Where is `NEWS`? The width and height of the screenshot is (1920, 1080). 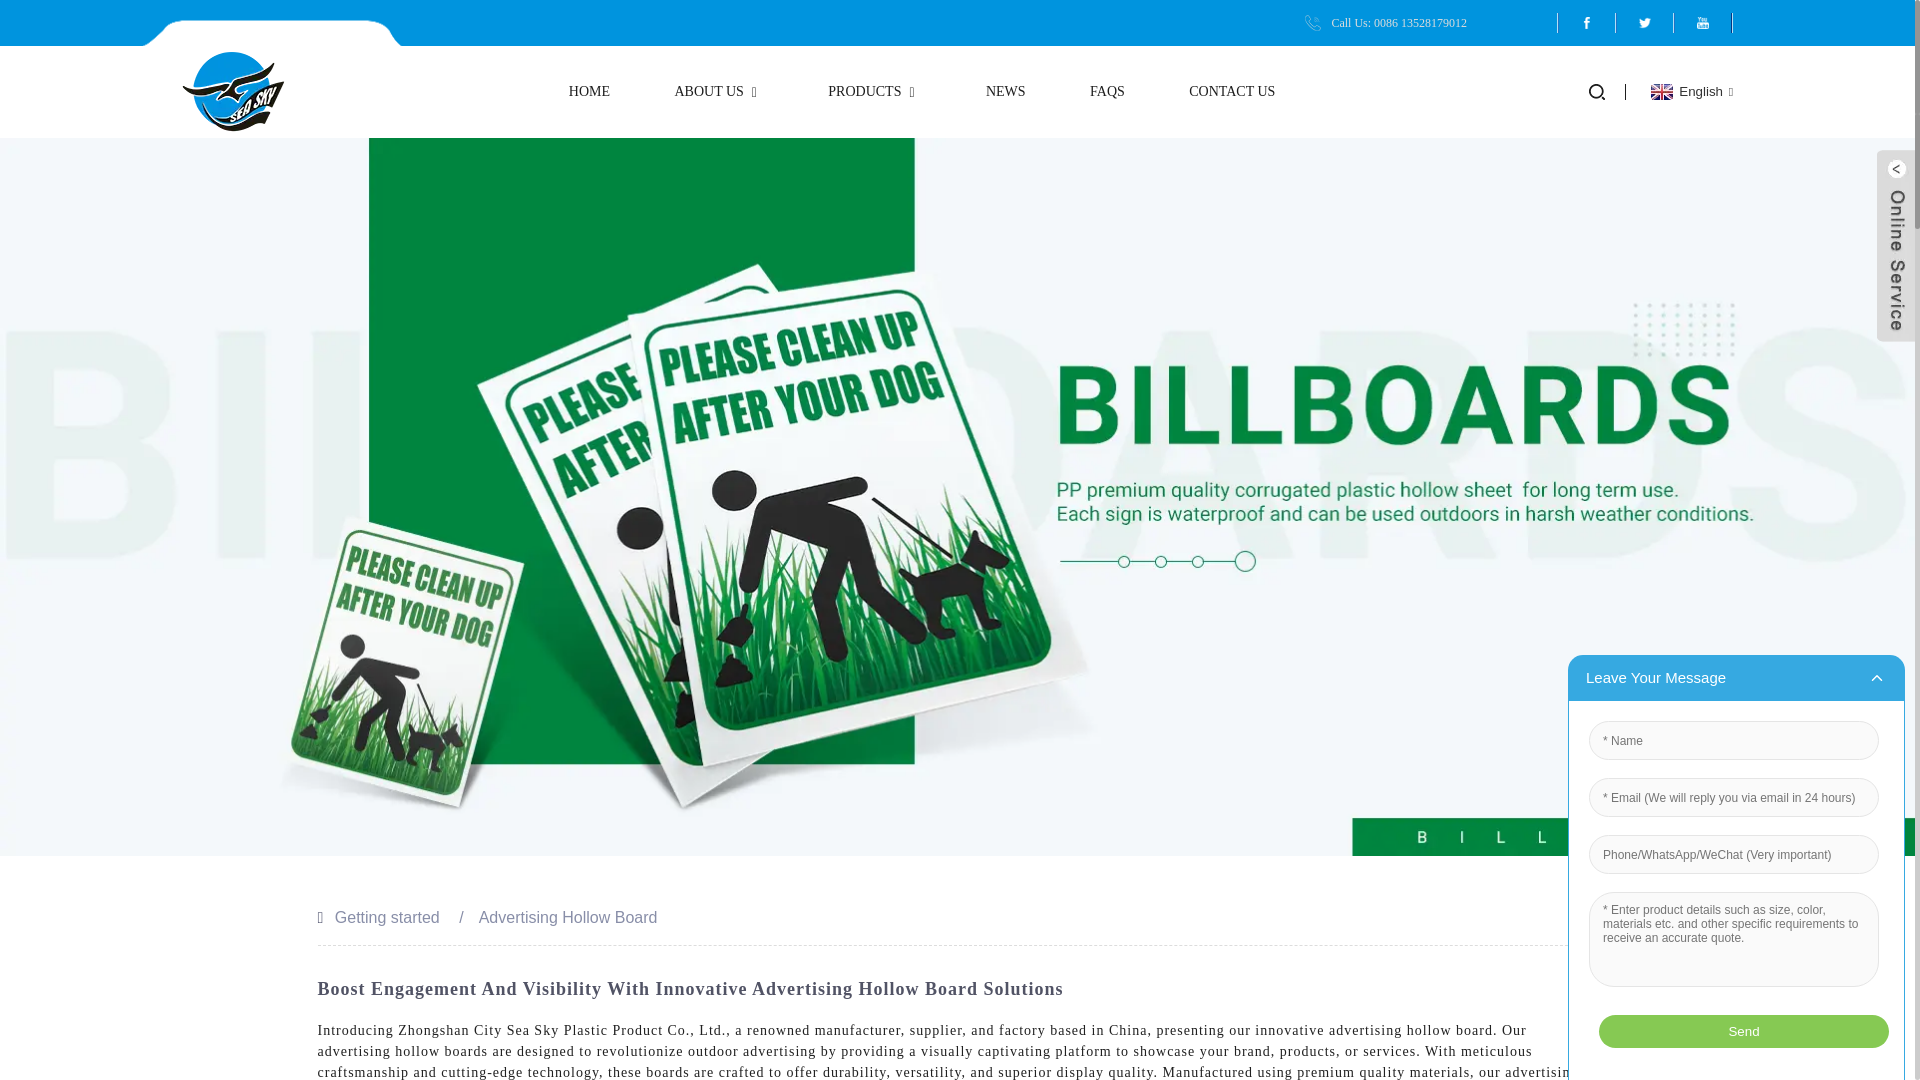
NEWS is located at coordinates (1006, 92).